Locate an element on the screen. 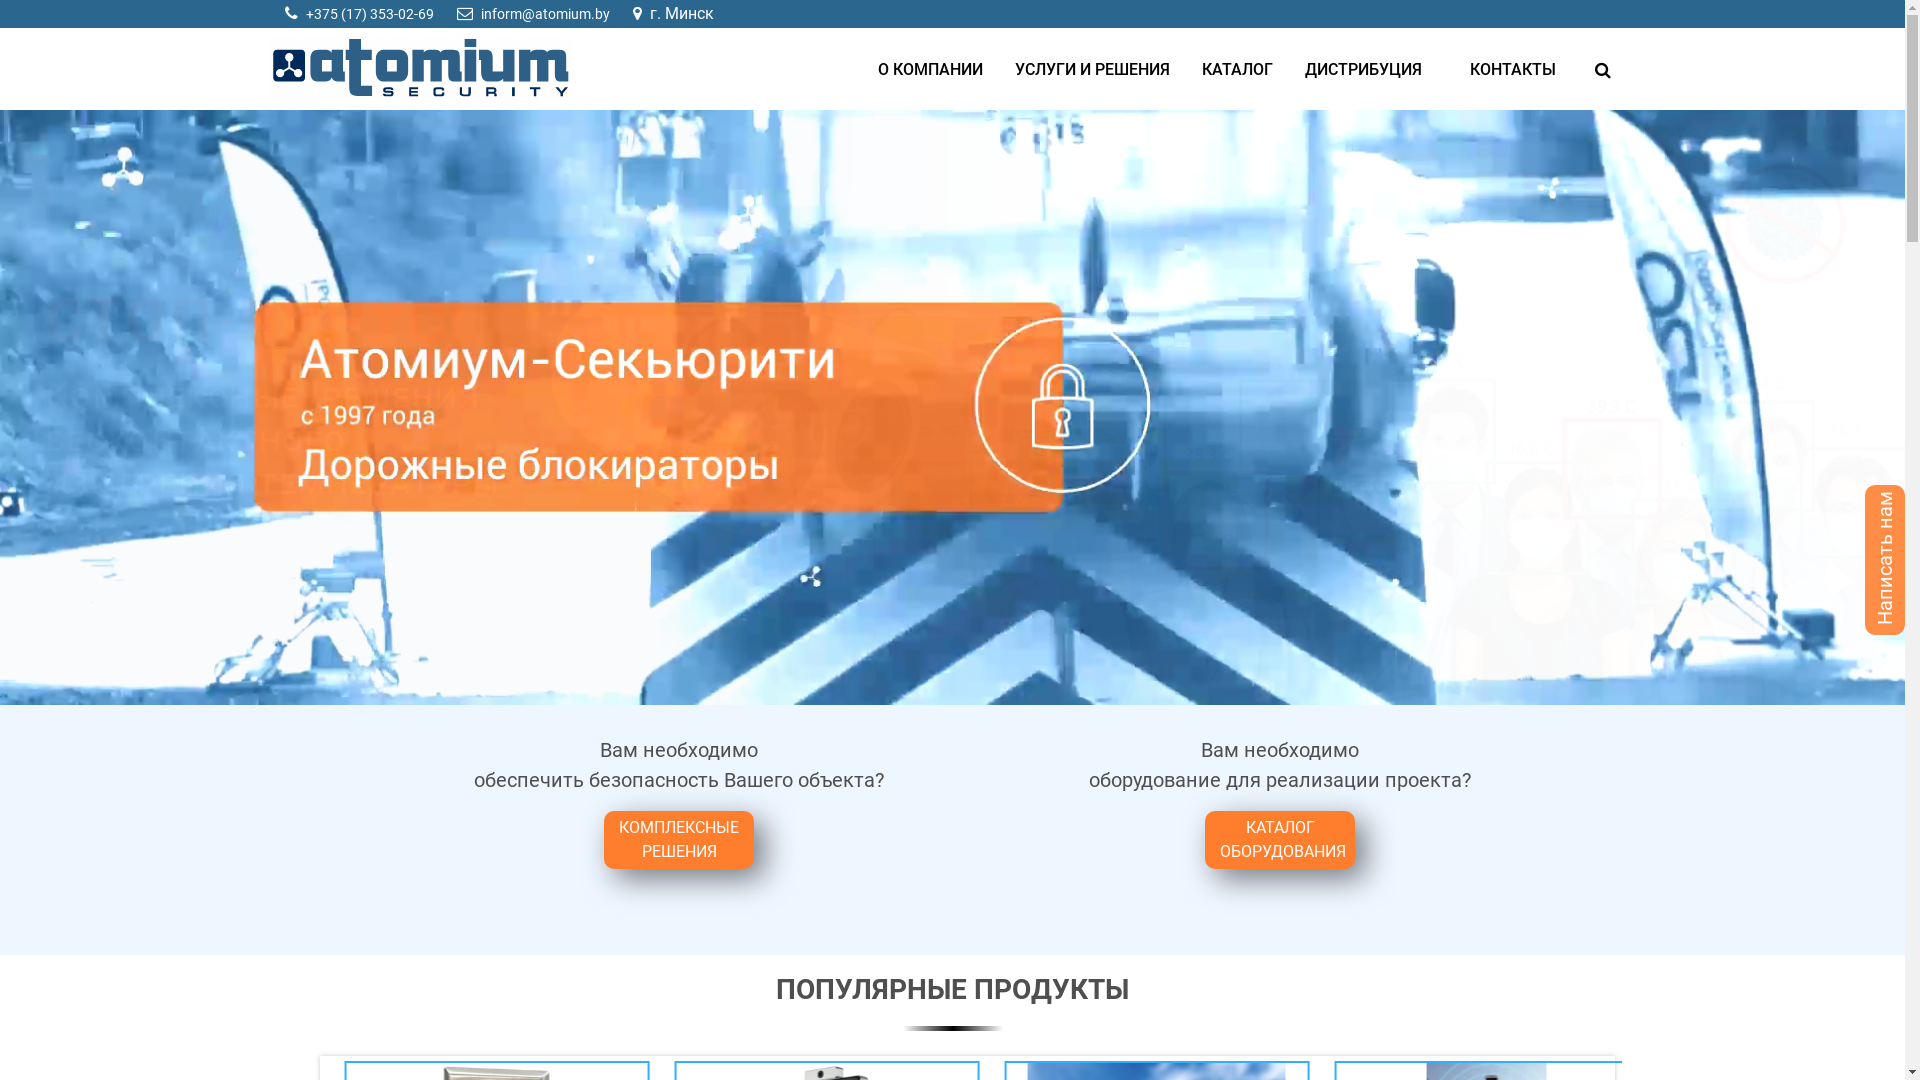  inform@atomium.by is located at coordinates (544, 14).